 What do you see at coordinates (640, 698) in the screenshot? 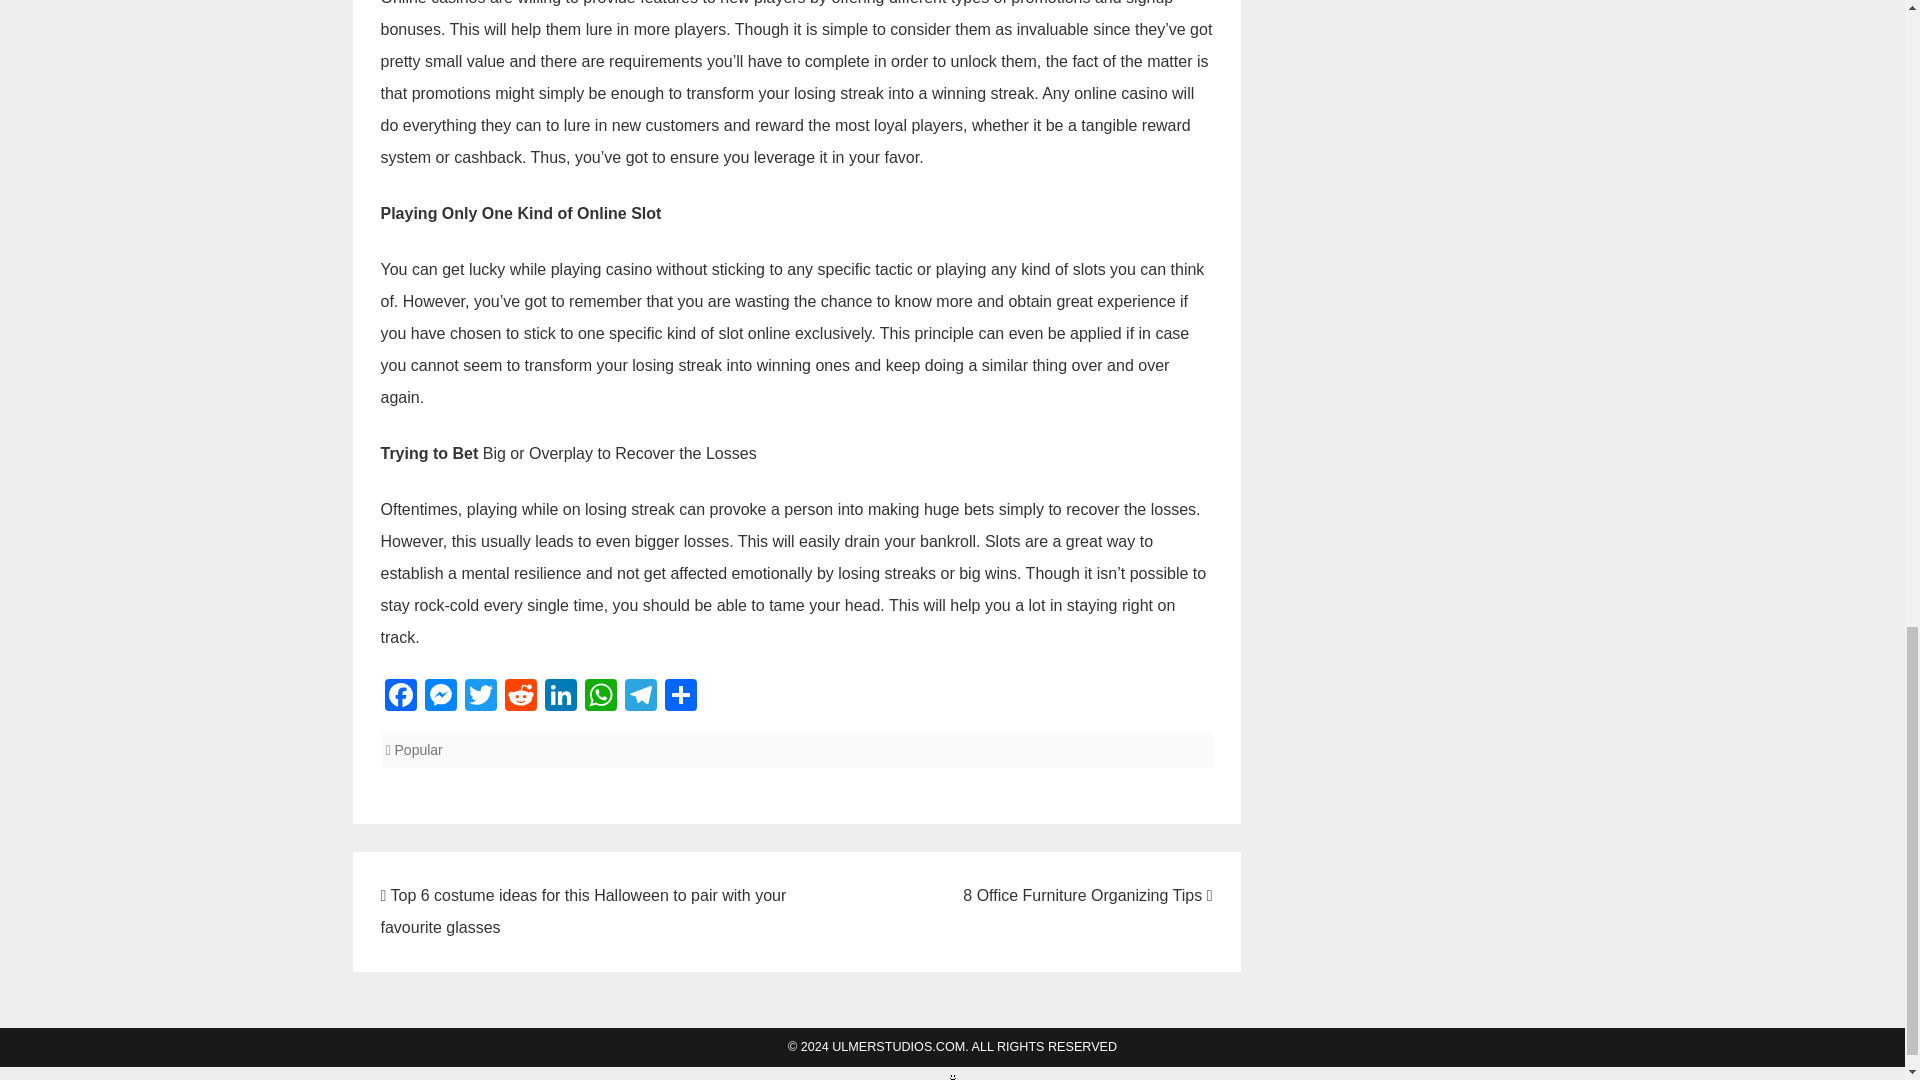
I see `Telegram` at bounding box center [640, 698].